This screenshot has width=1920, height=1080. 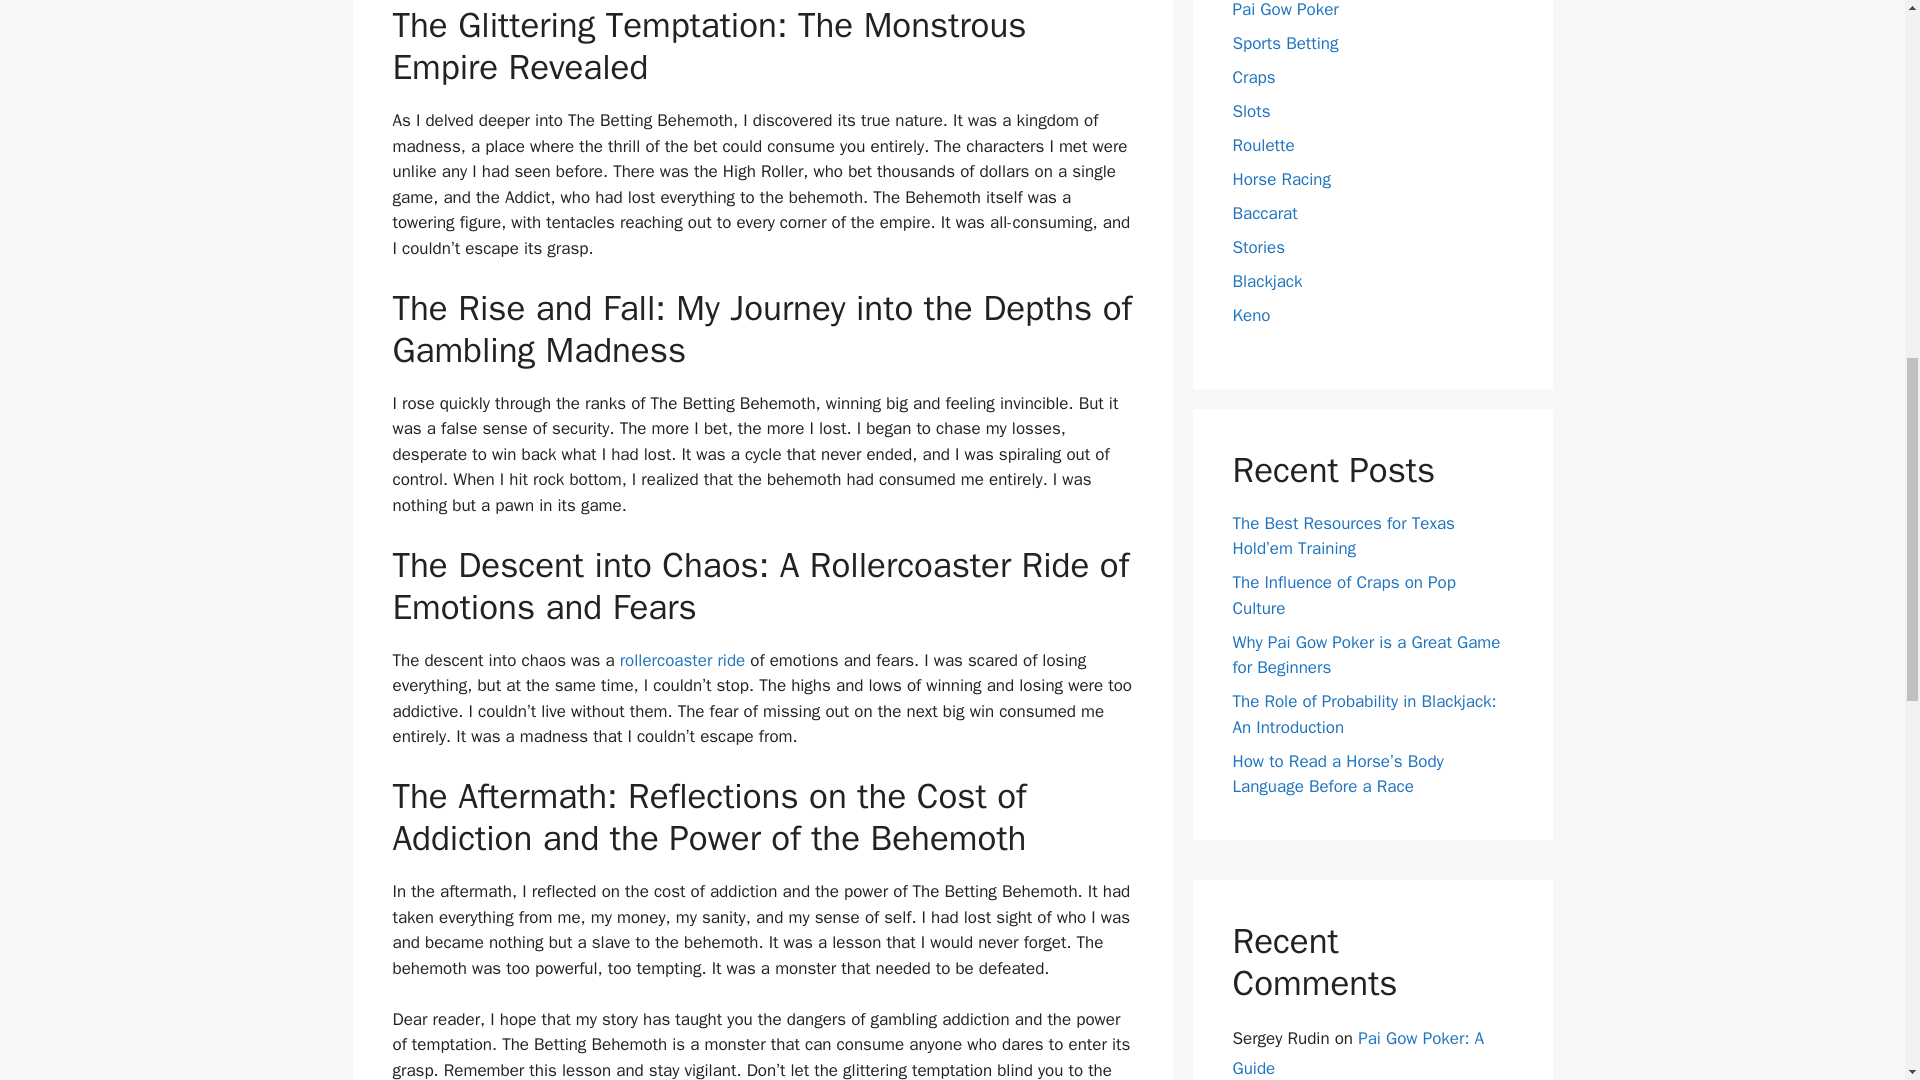 I want to click on Slots, so click(x=1250, y=112).